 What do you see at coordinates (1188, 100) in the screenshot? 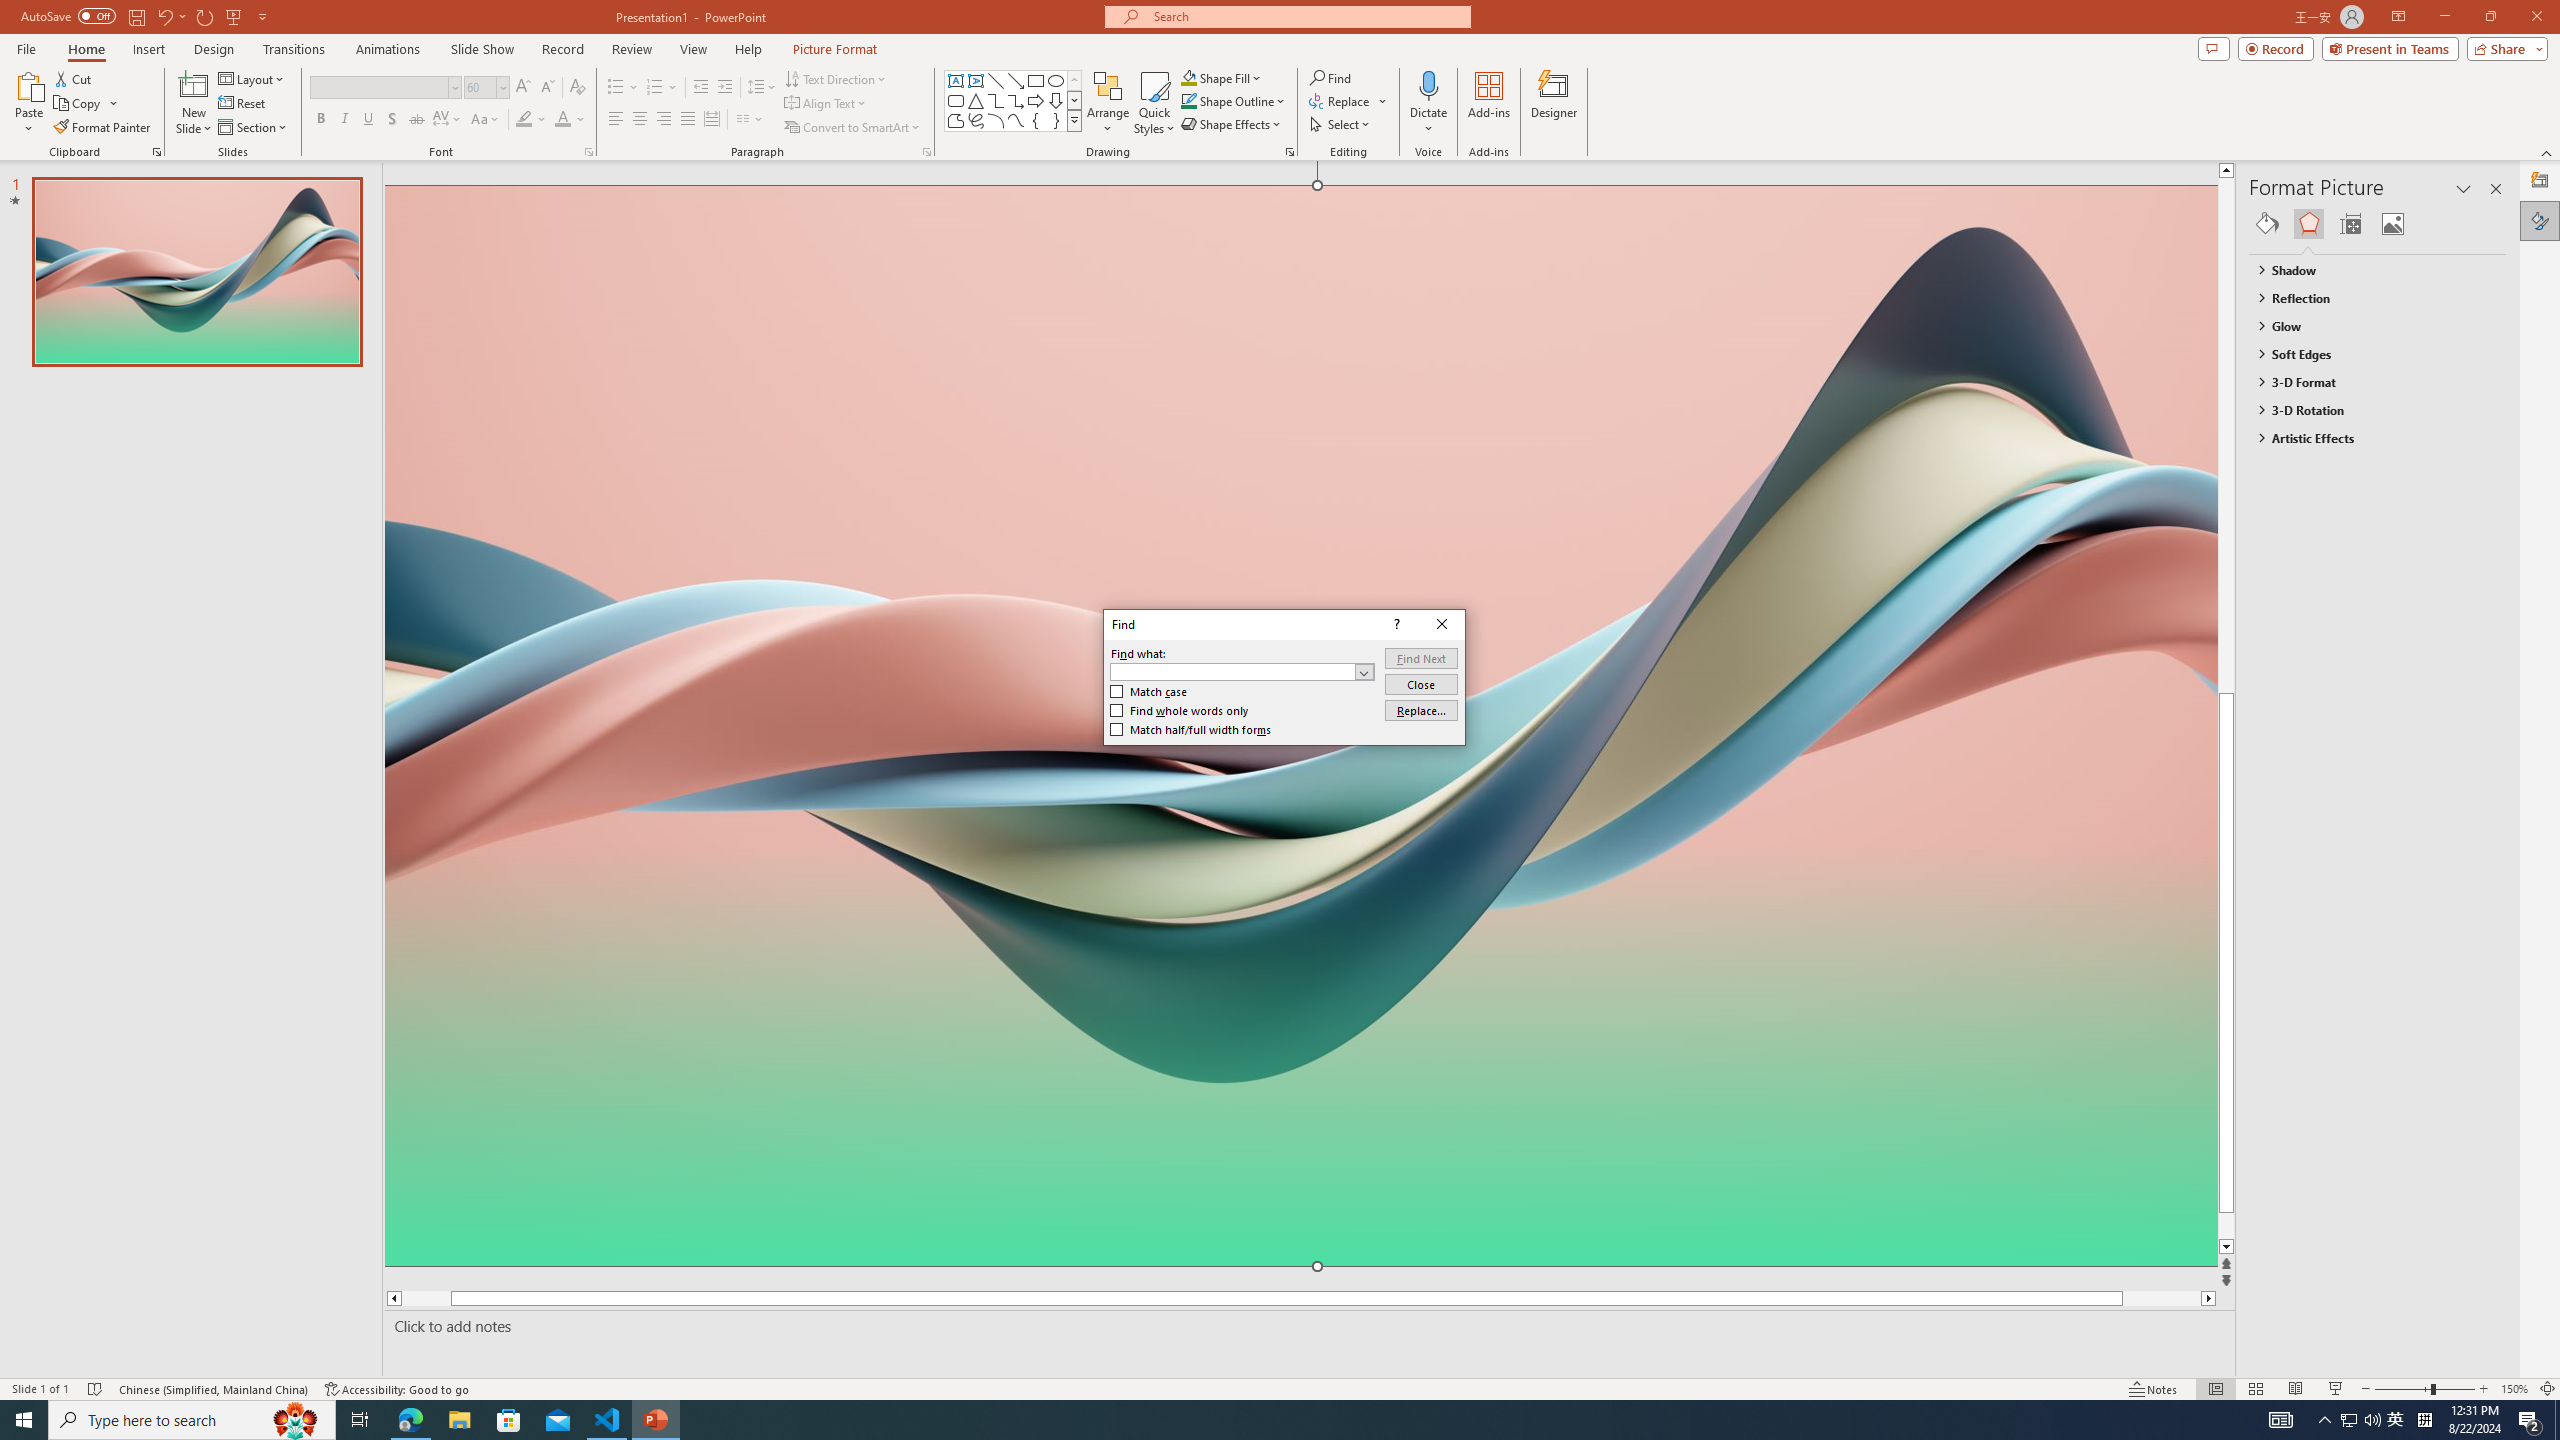
I see `Shape Outline Blue, Accent 1` at bounding box center [1188, 100].